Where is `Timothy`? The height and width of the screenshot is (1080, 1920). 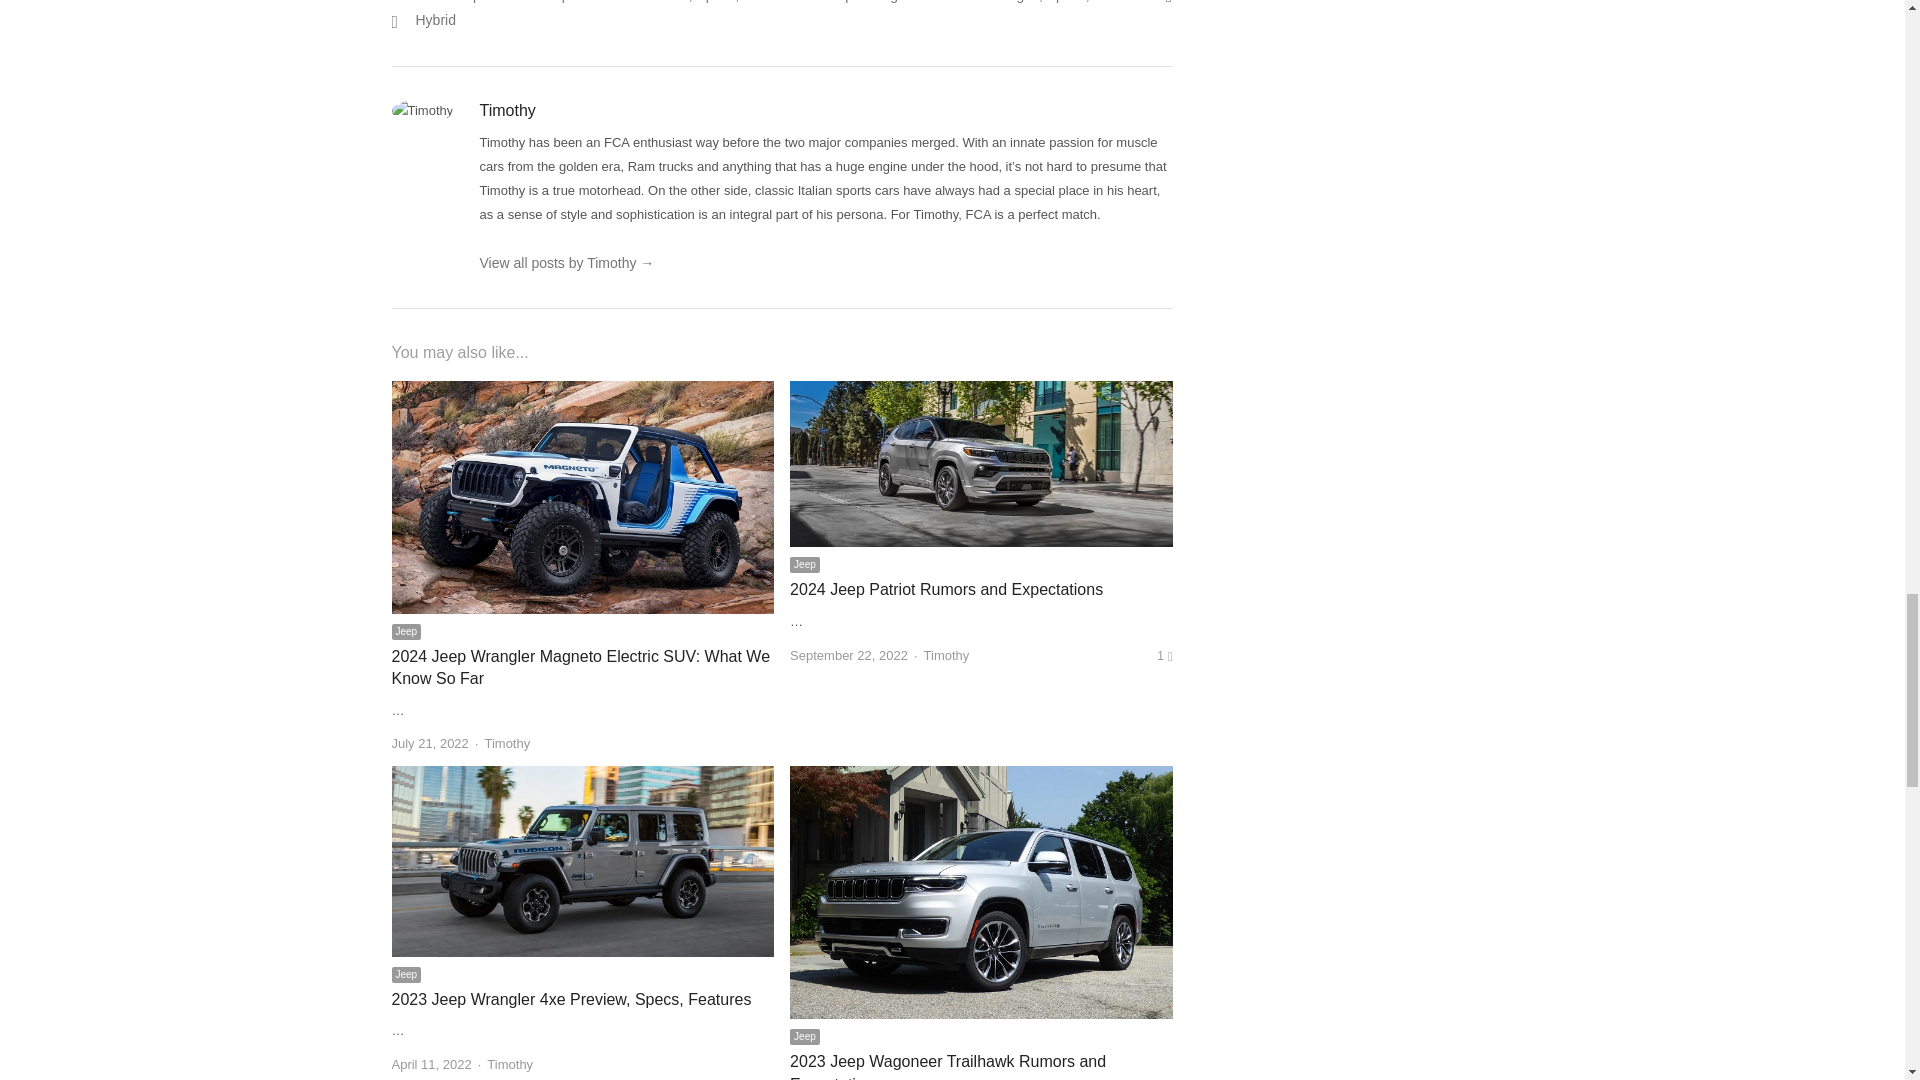
Timothy is located at coordinates (506, 742).